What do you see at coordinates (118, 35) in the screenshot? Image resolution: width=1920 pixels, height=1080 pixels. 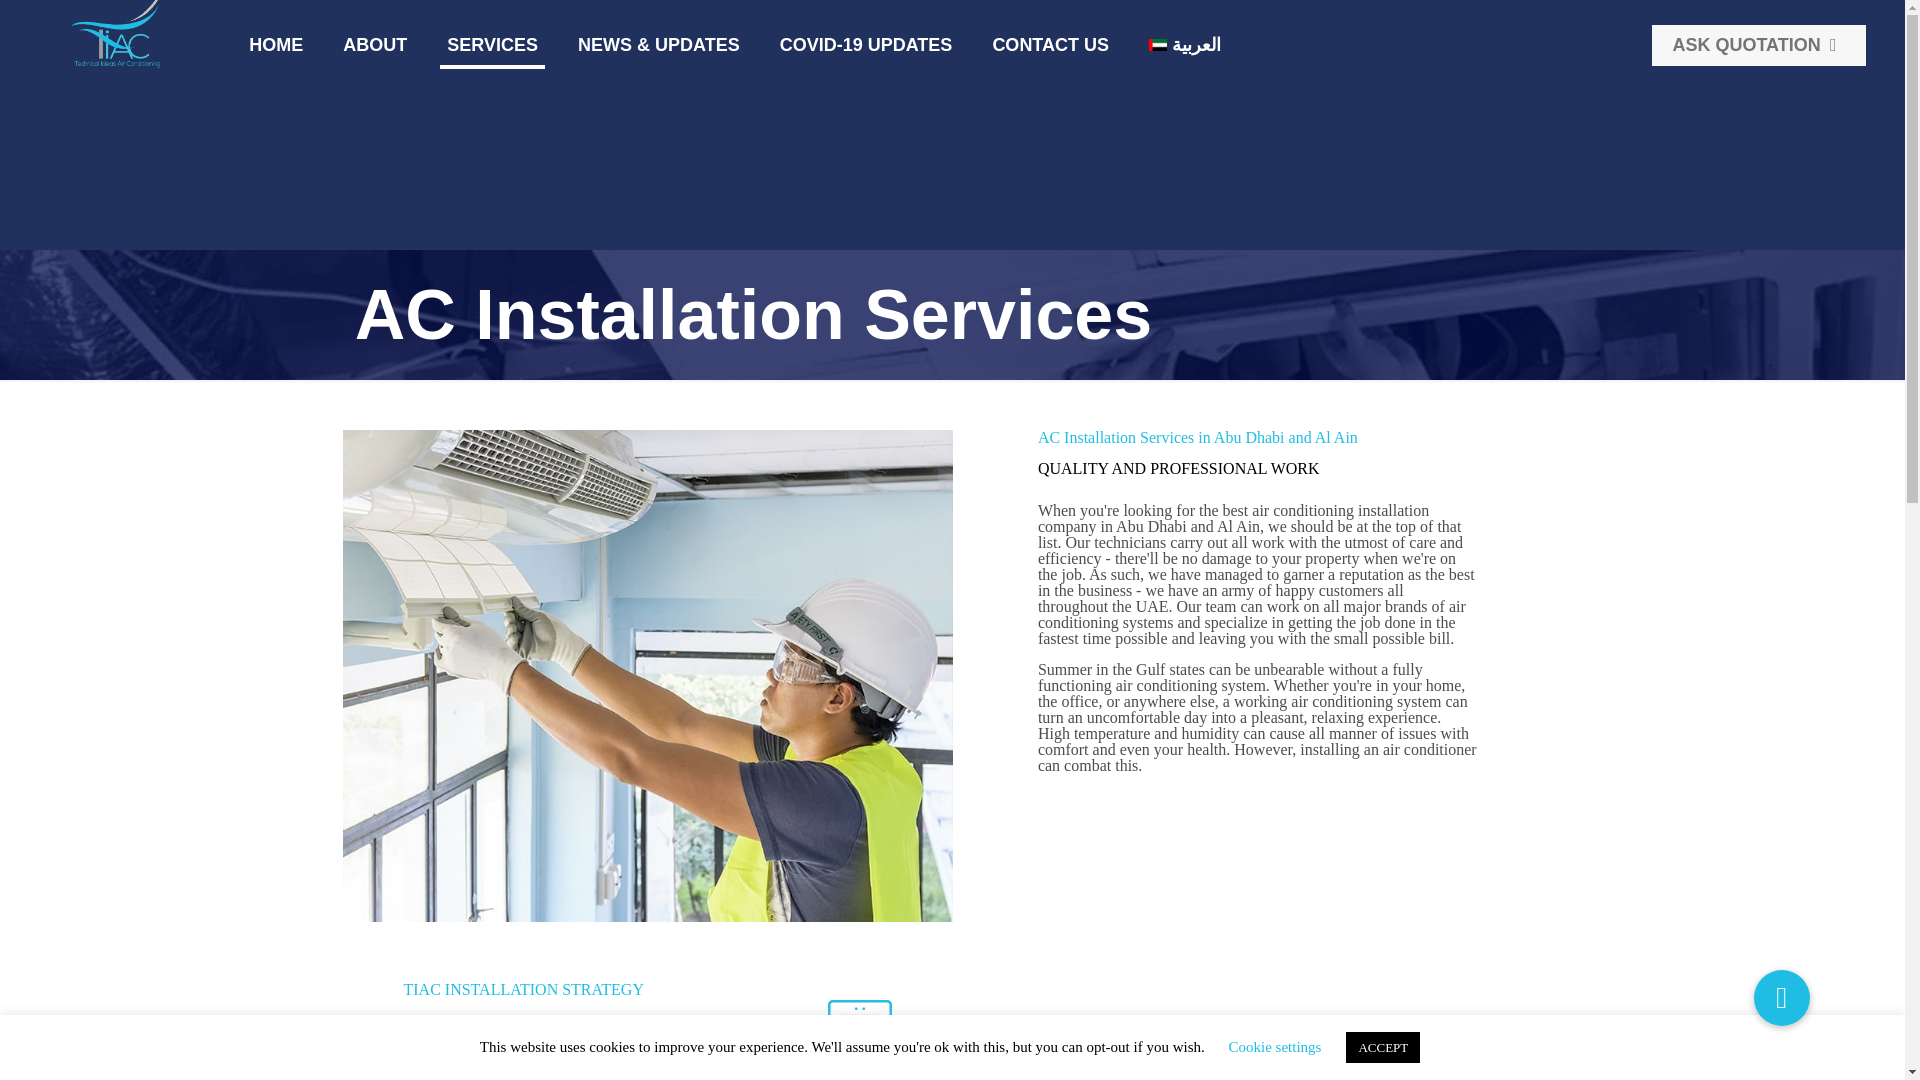 I see `Technical Ideas Air Conditioning` at bounding box center [118, 35].